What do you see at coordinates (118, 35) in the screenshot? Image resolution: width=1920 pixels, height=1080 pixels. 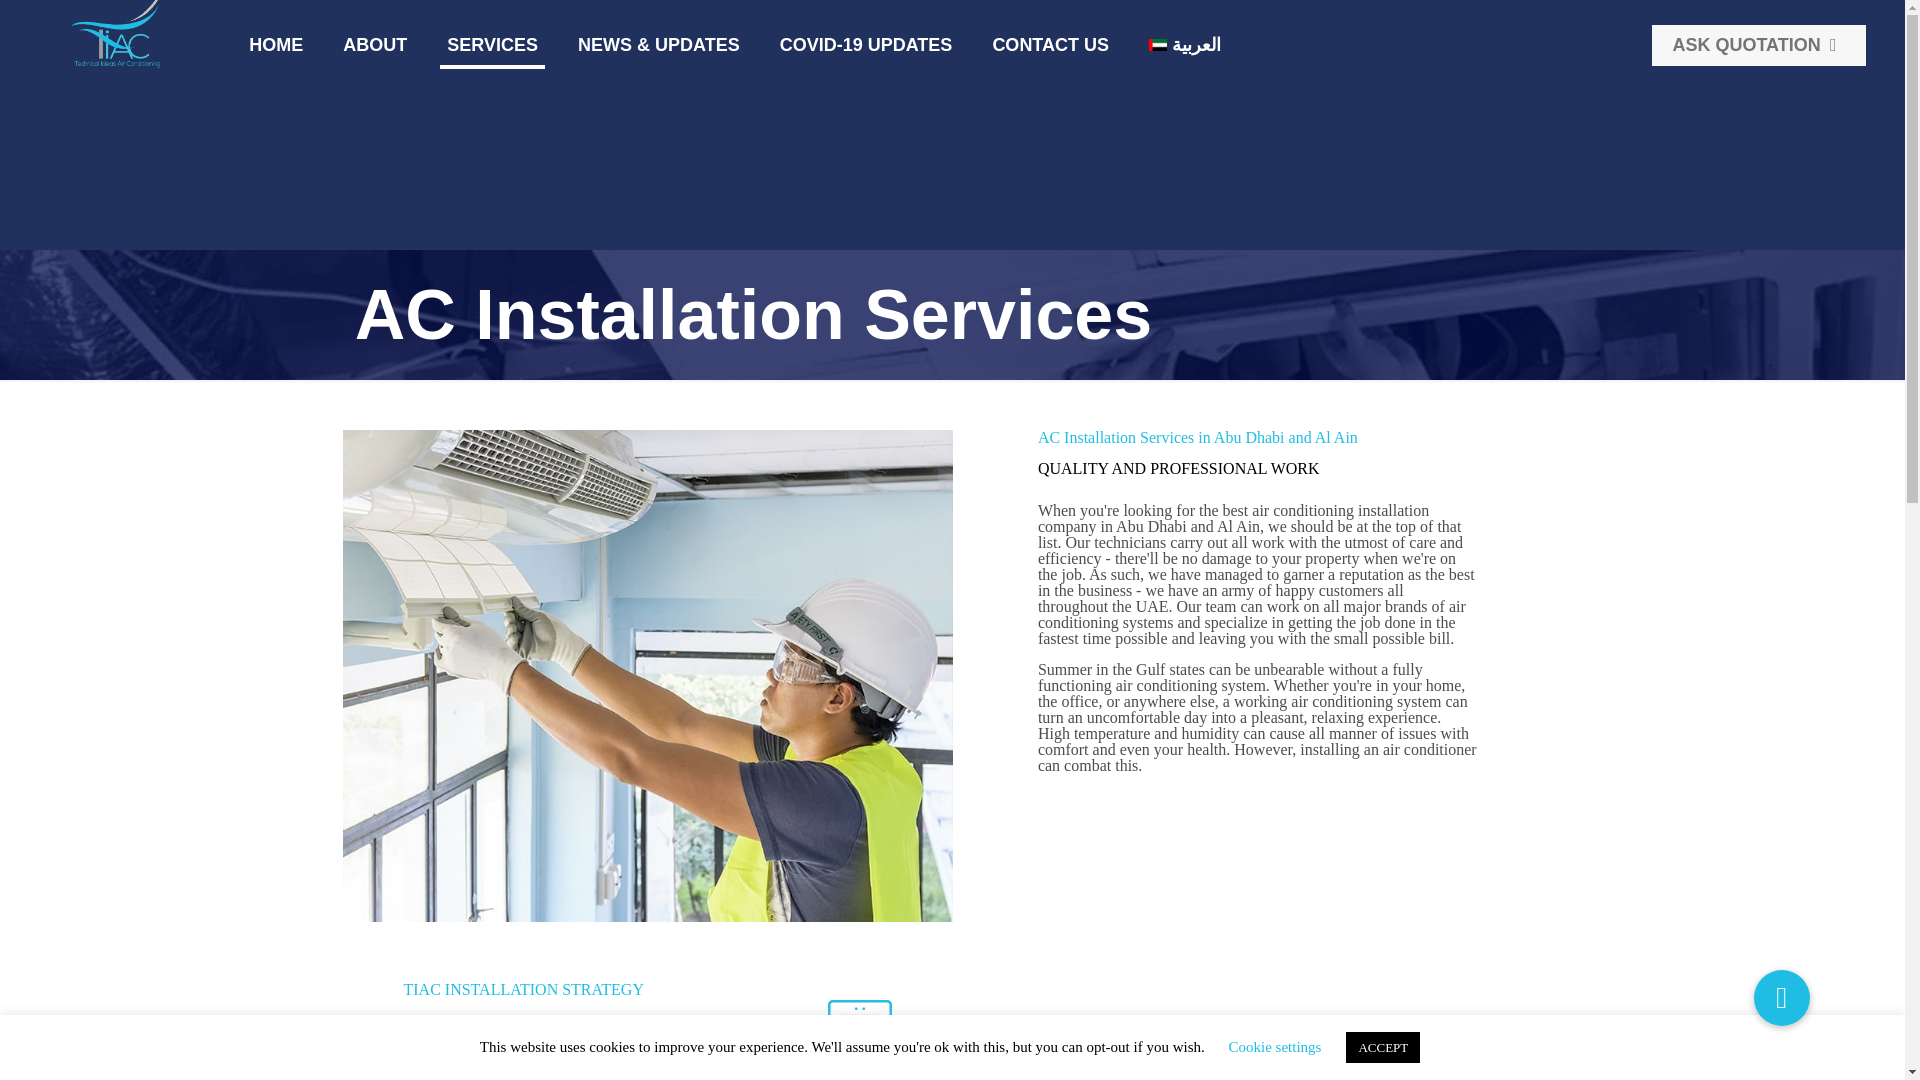 I see `Technical Ideas Air Conditioning` at bounding box center [118, 35].